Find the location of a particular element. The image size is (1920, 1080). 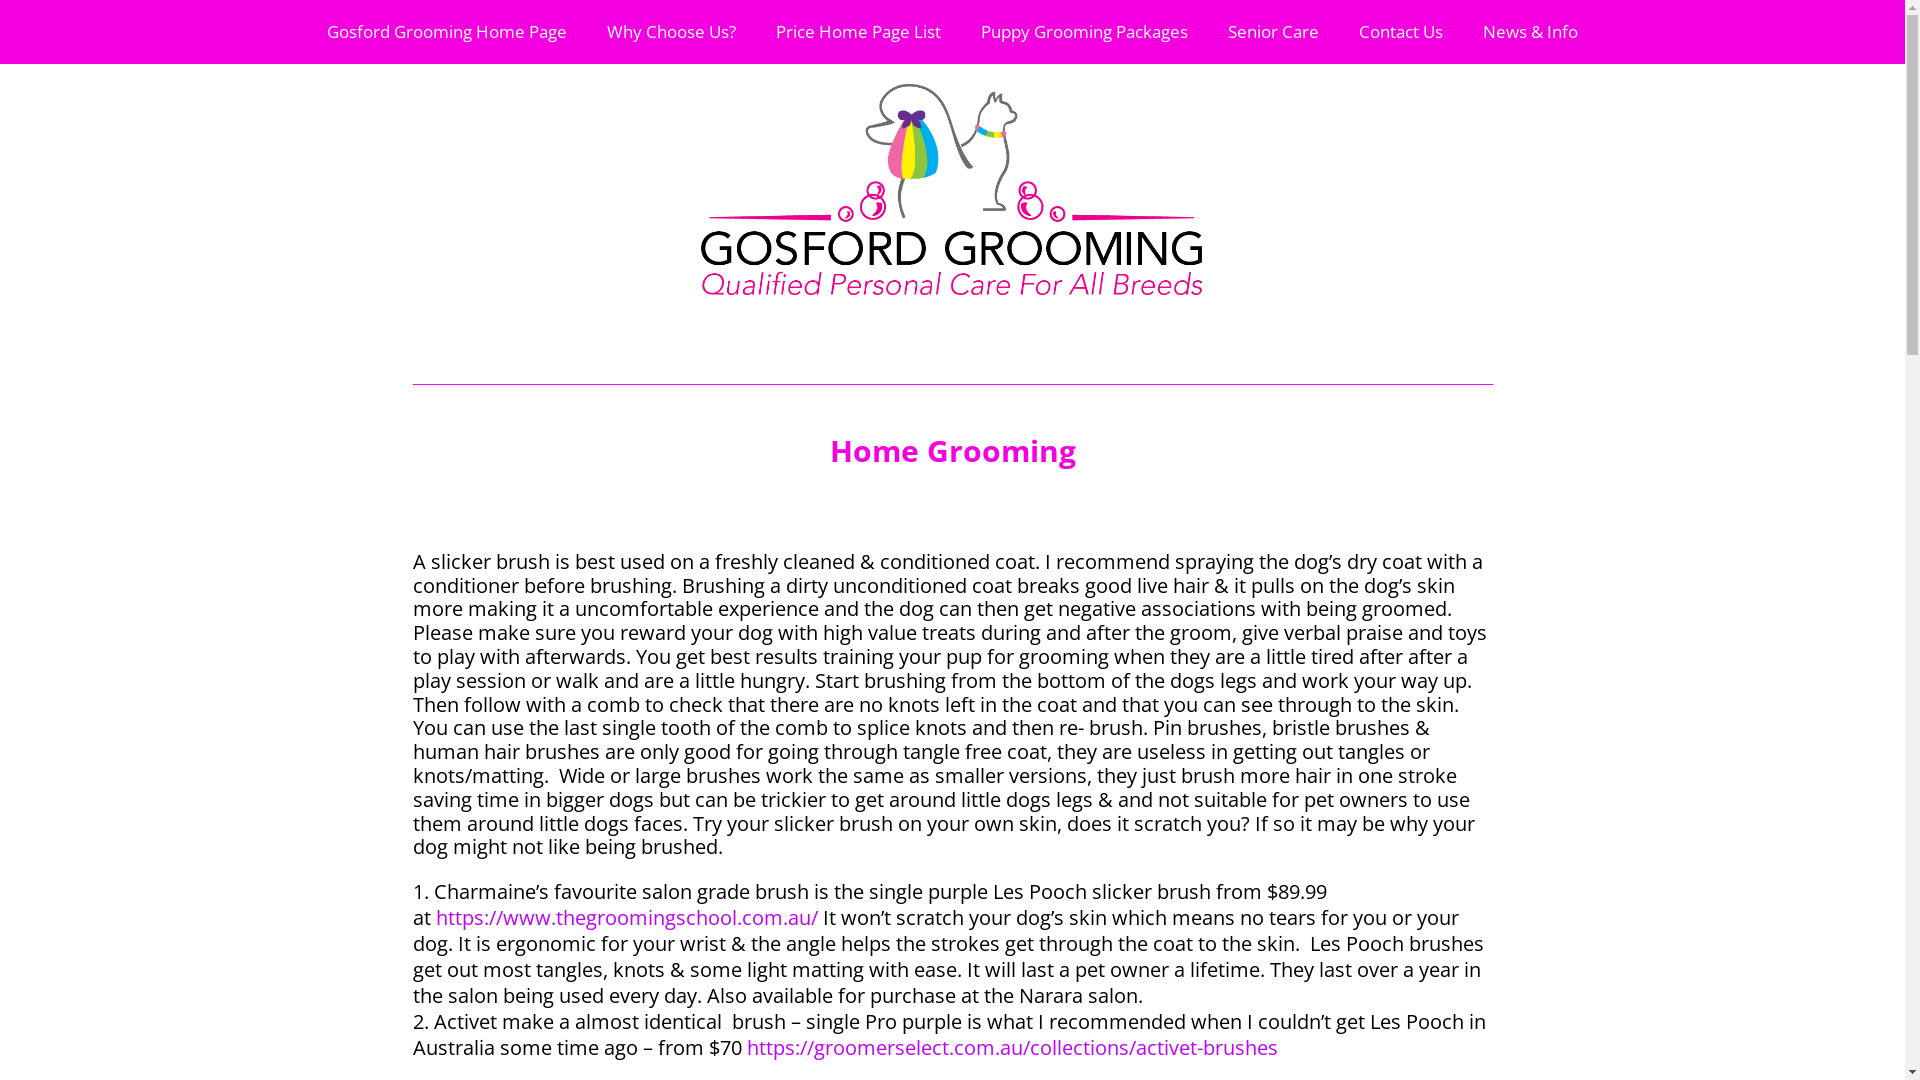

Contact Us is located at coordinates (1401, 32).